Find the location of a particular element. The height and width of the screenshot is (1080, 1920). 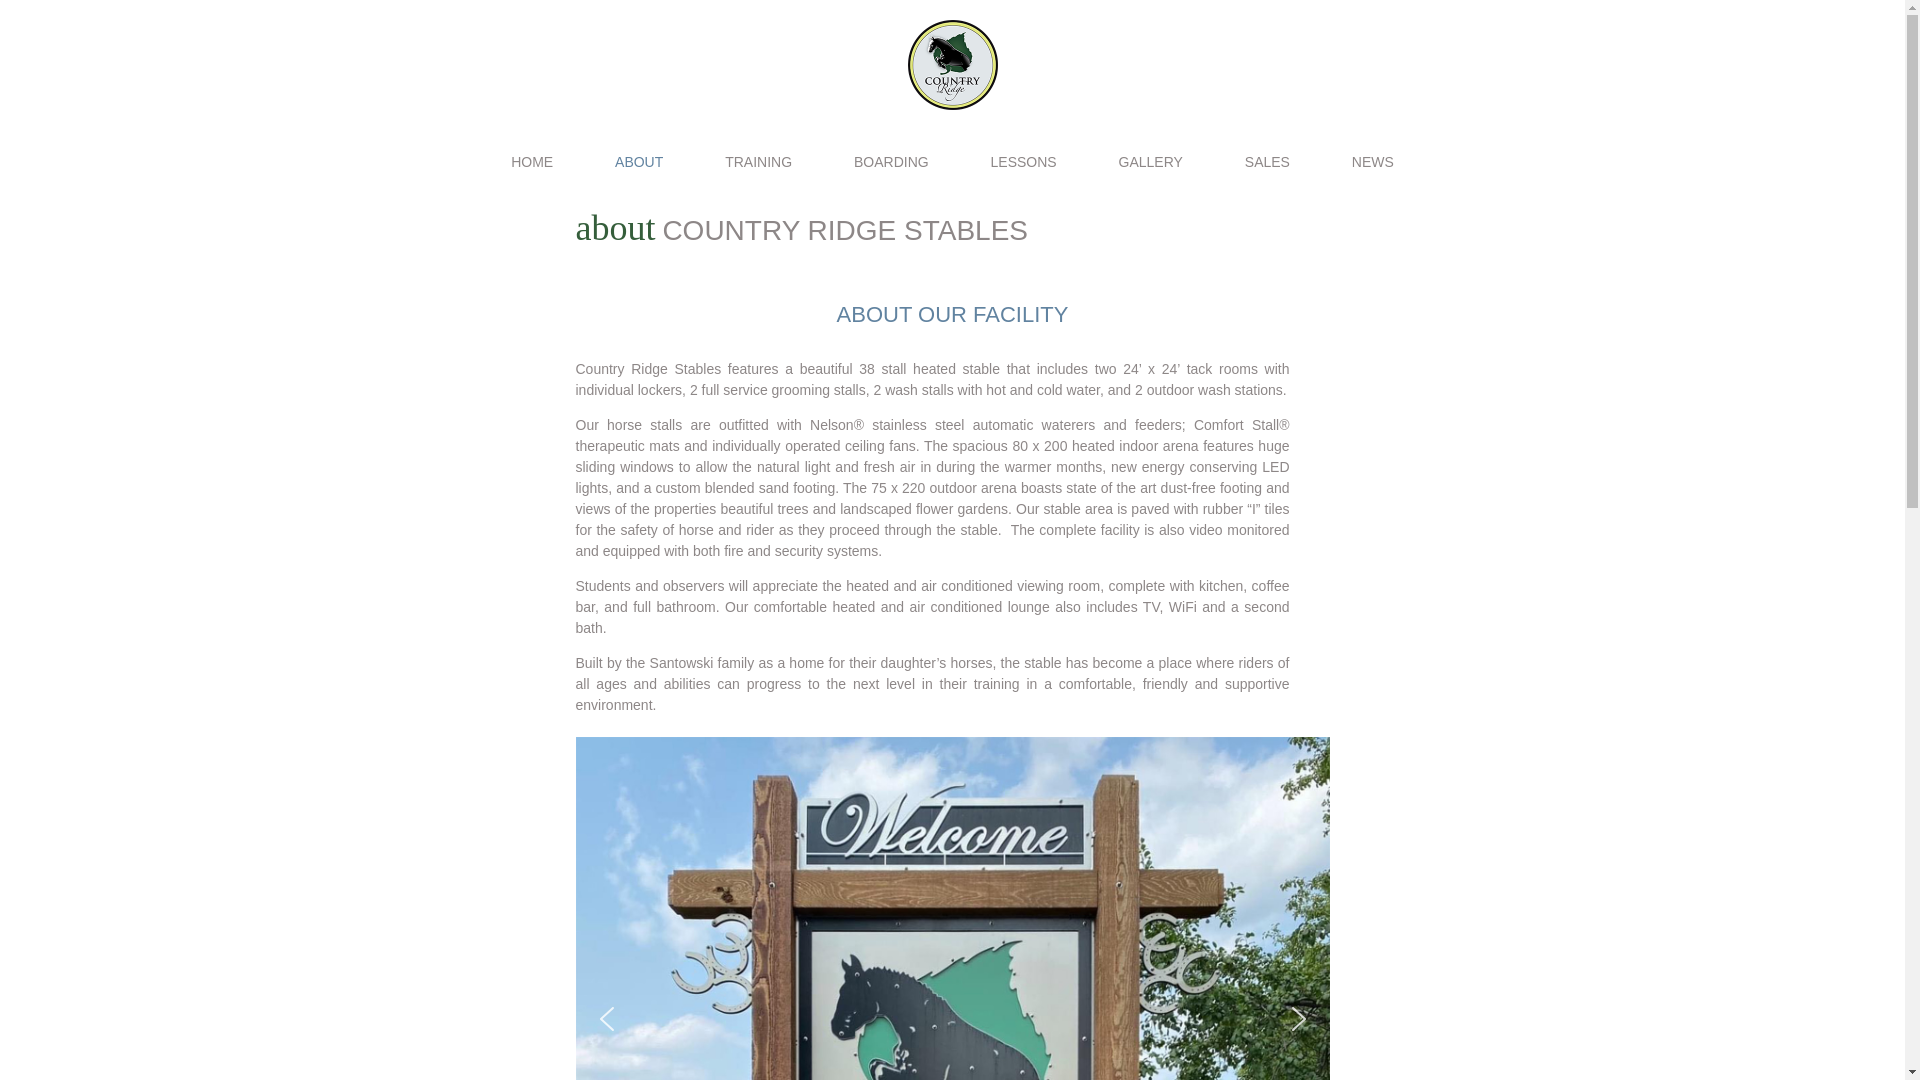

TRAINING is located at coordinates (758, 170).